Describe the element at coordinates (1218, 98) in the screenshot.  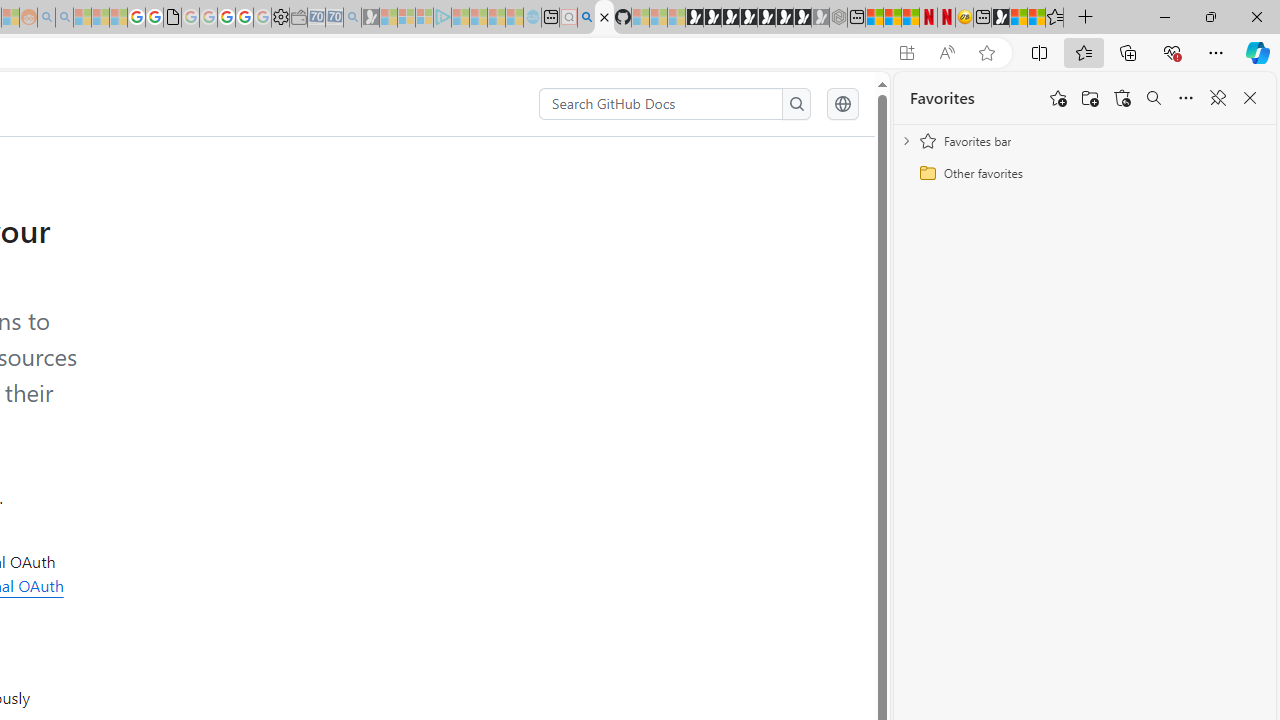
I see `Unpin favorites` at that location.